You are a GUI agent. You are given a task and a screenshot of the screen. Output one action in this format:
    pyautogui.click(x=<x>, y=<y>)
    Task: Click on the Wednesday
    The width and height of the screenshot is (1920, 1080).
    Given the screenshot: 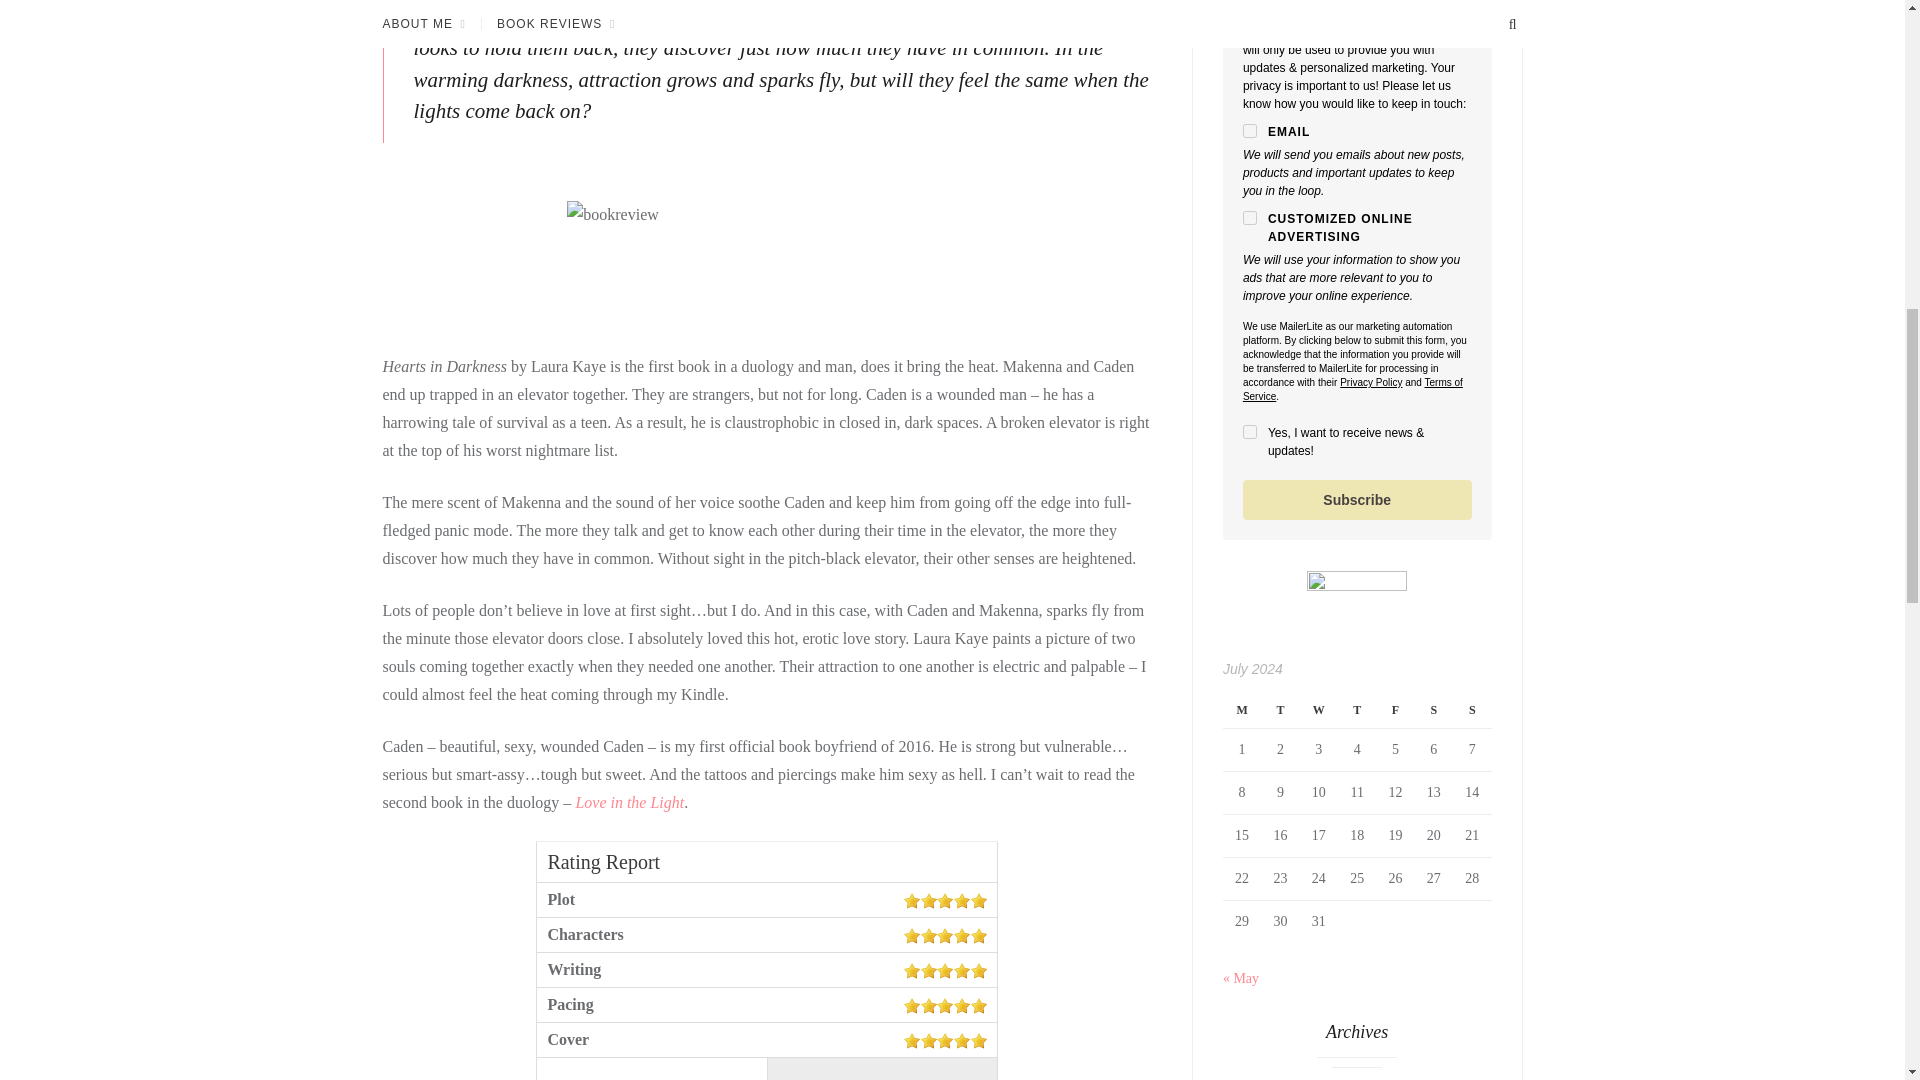 What is the action you would take?
    pyautogui.click(x=1318, y=710)
    